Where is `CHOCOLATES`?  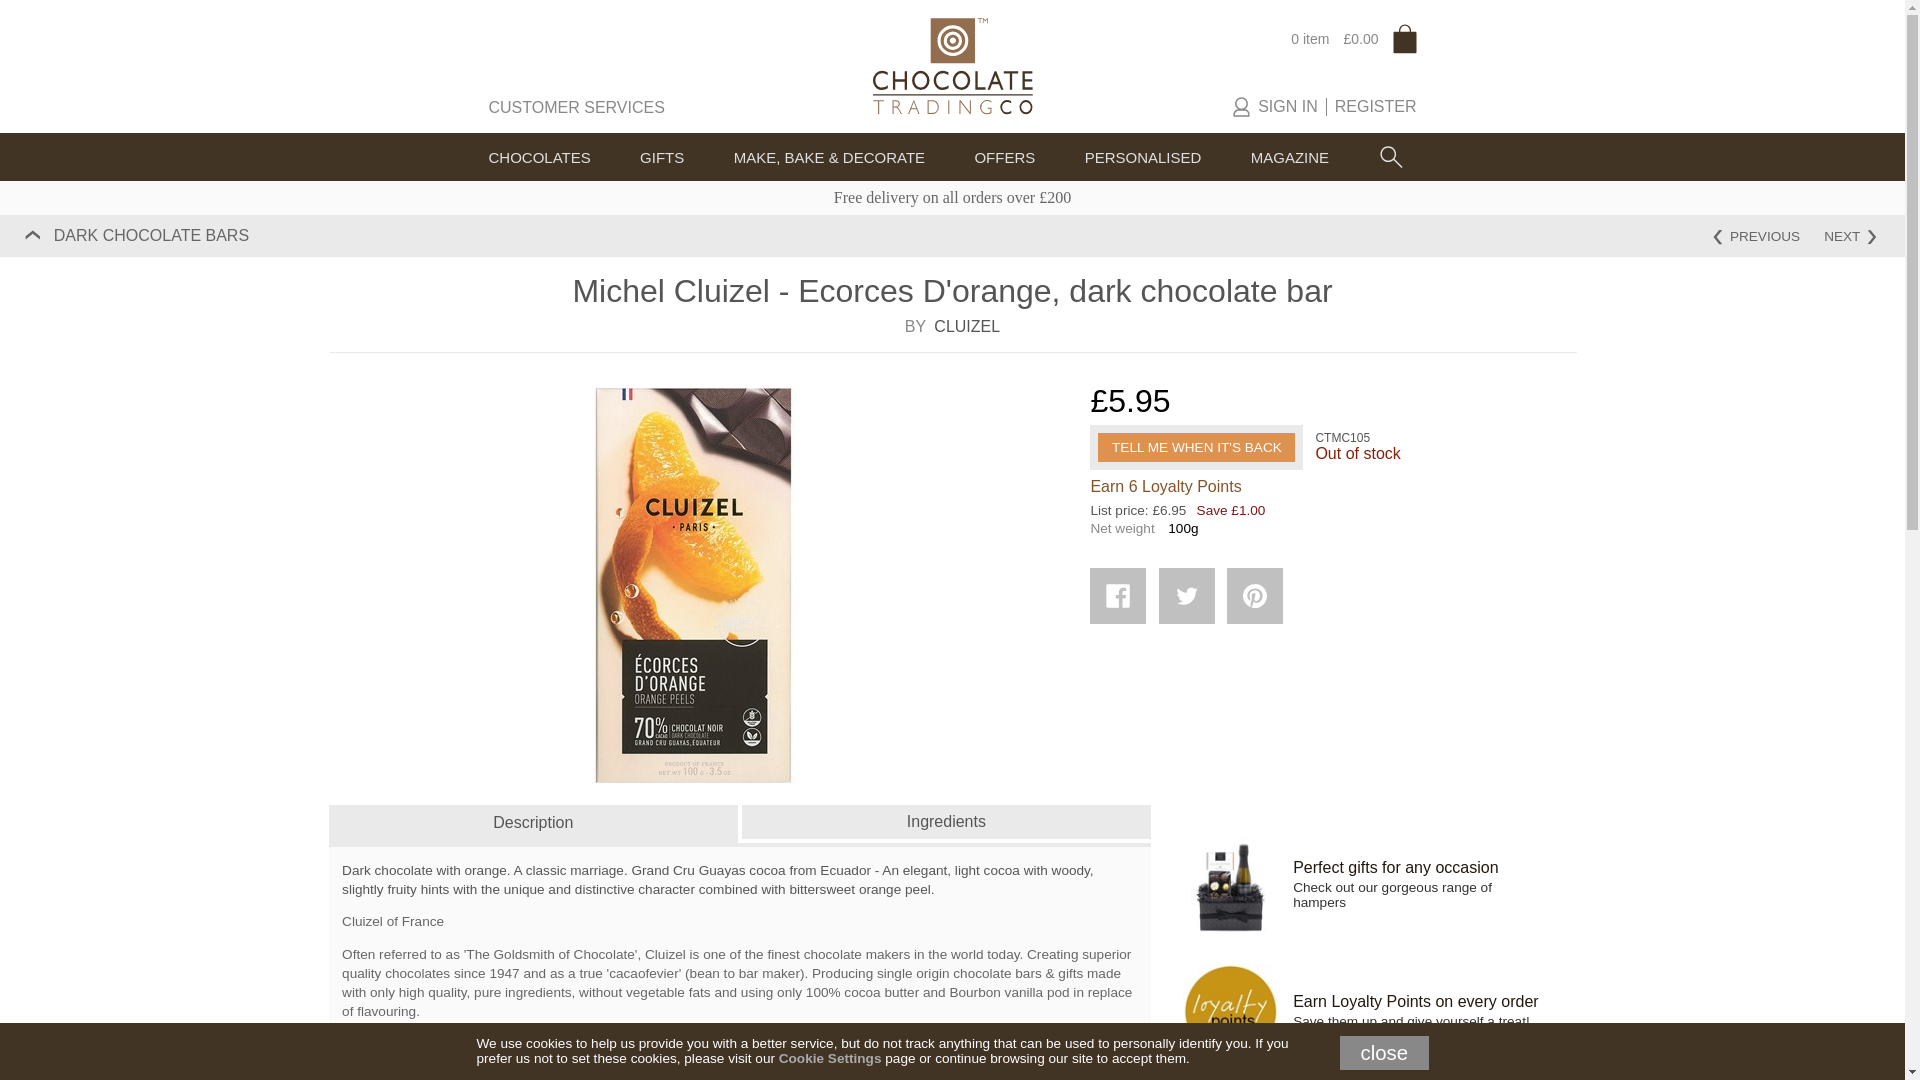 CHOCOLATES is located at coordinates (538, 156).